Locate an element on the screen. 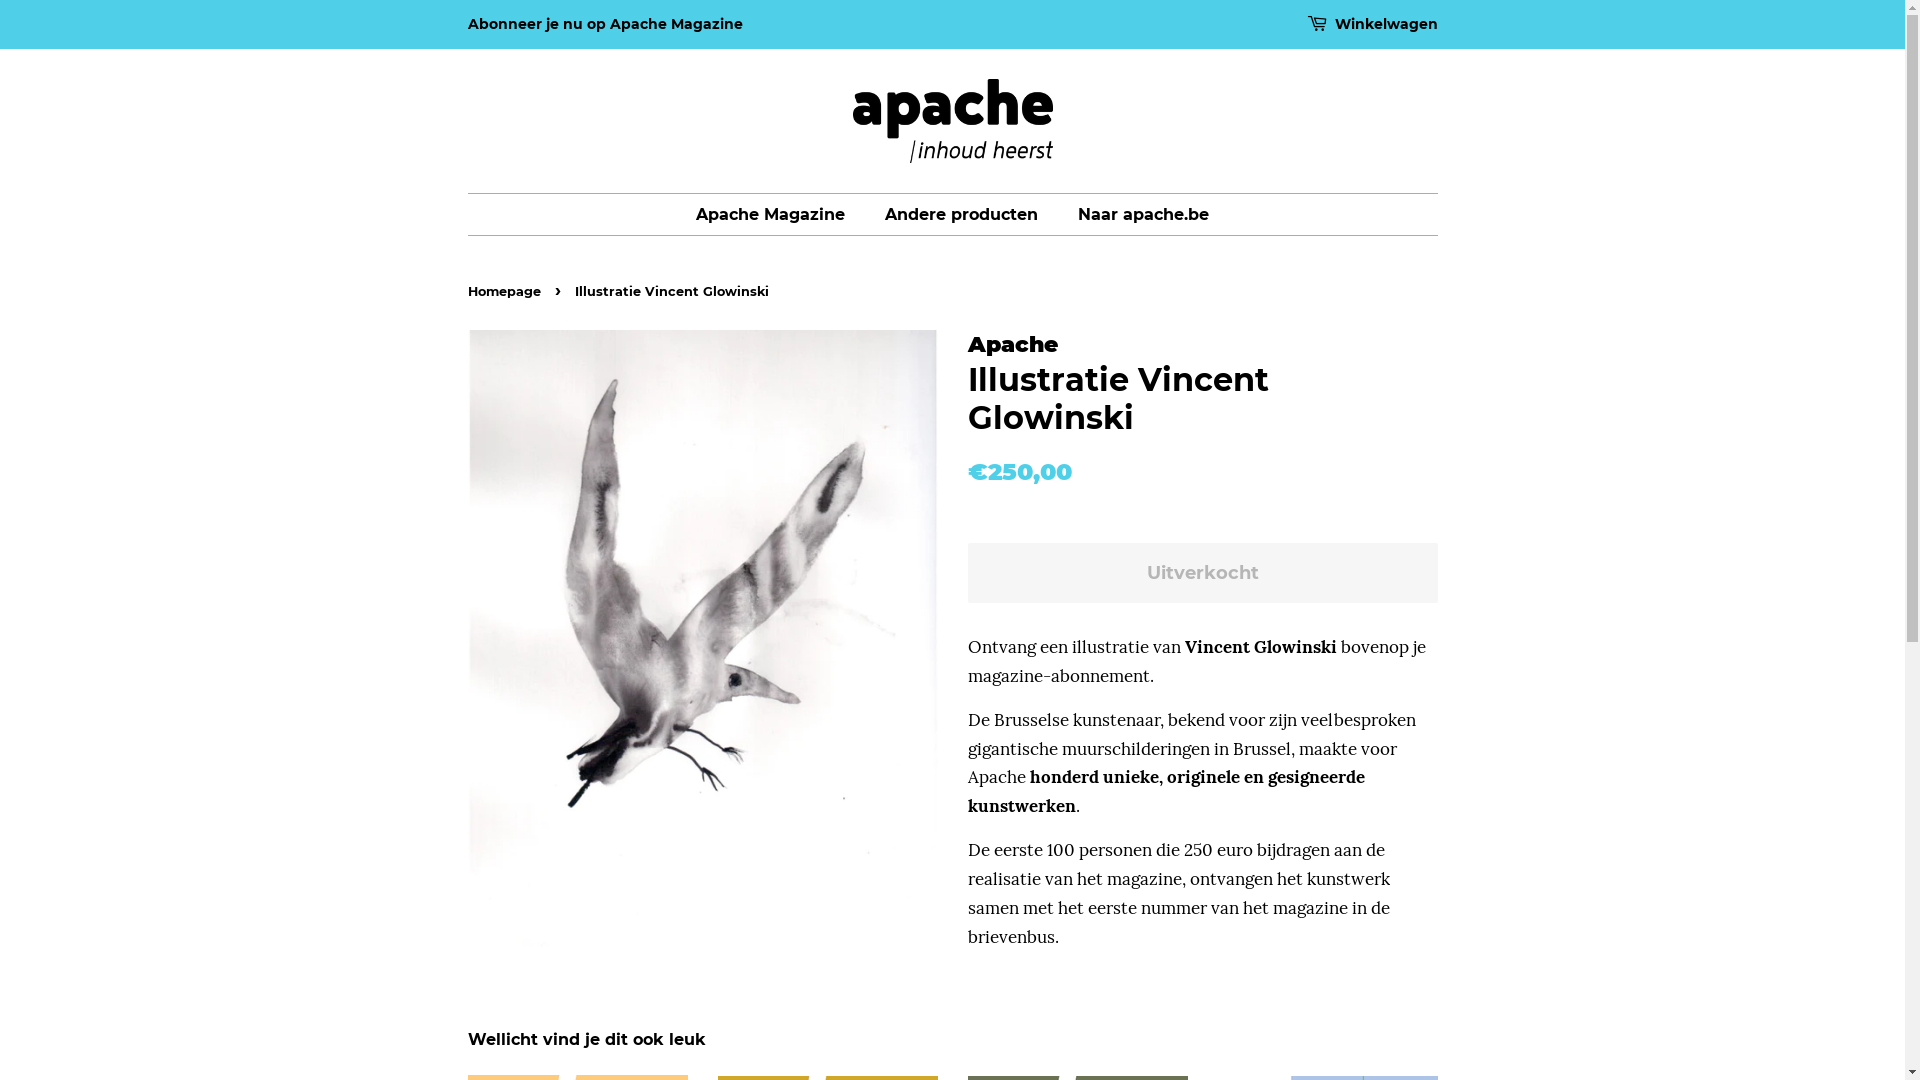 The width and height of the screenshot is (1920, 1080). Uitverkocht is located at coordinates (1203, 573).